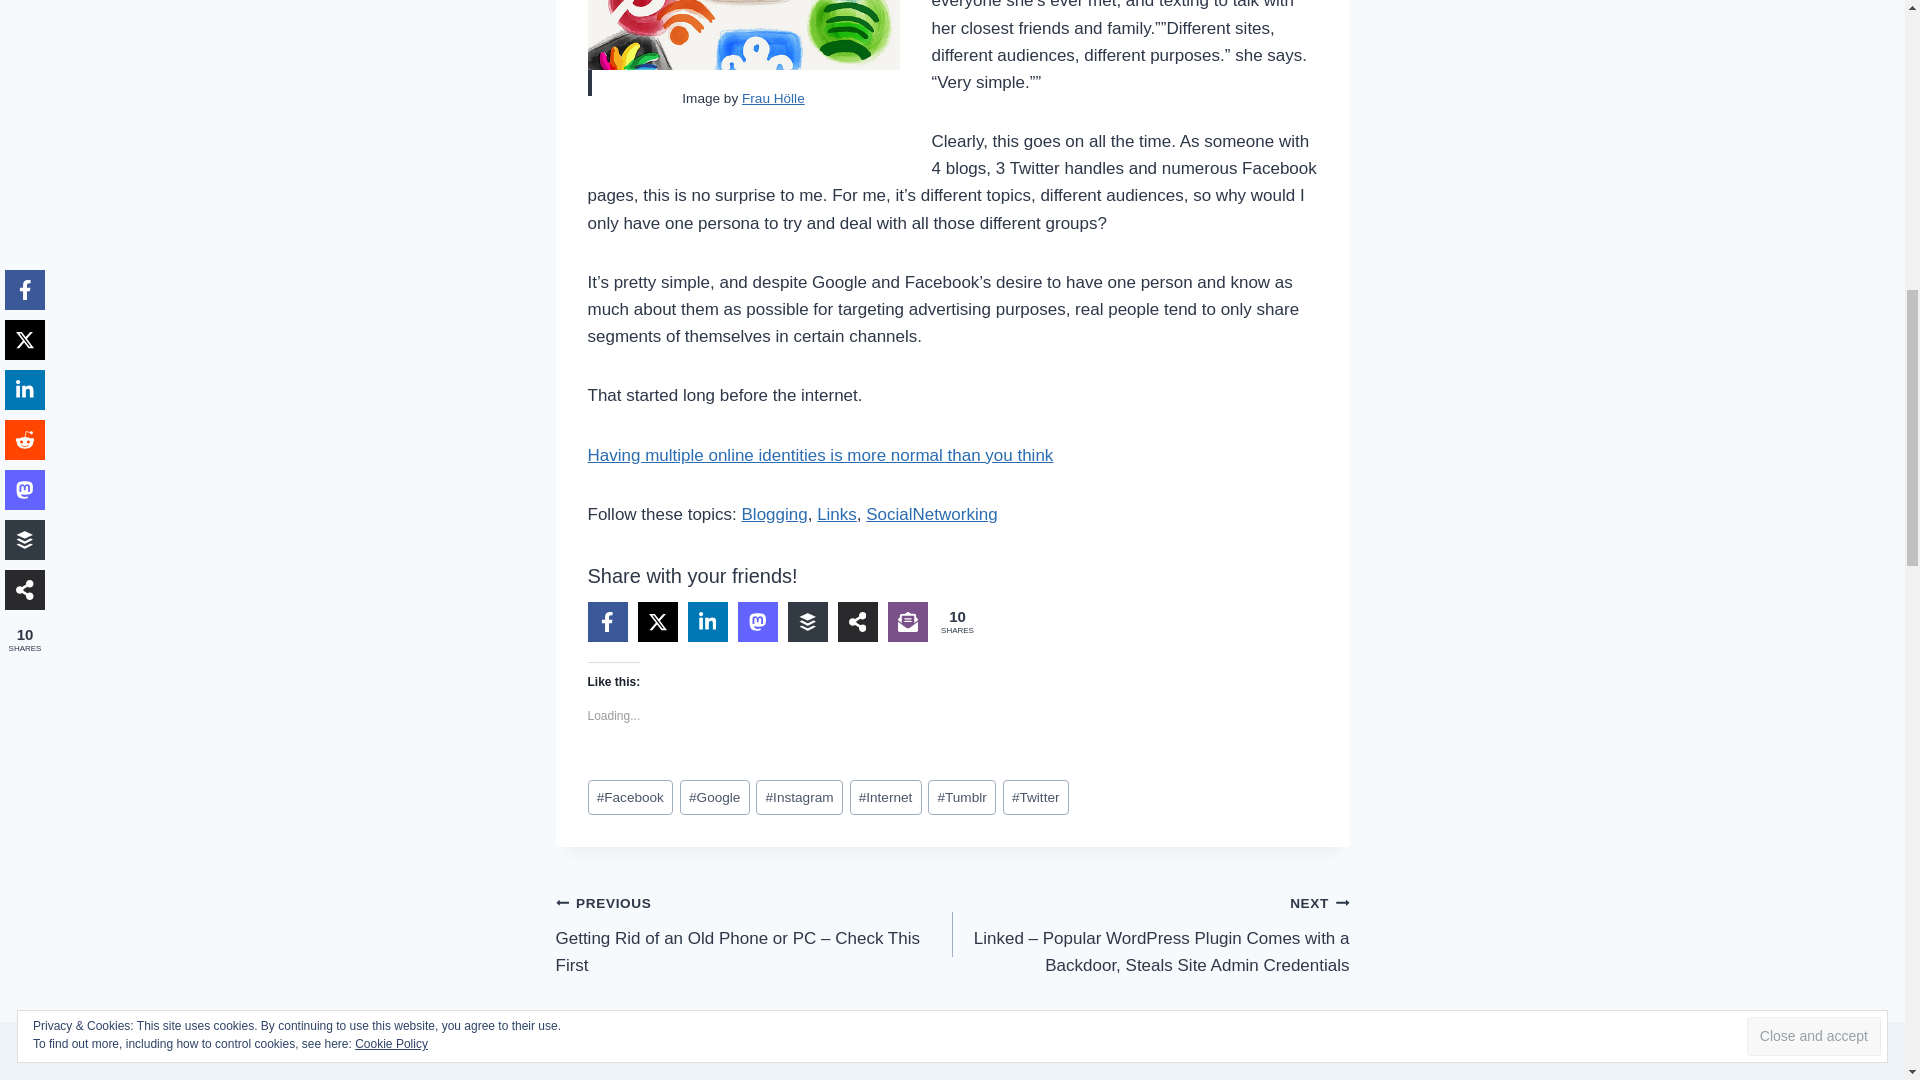 The width and height of the screenshot is (1920, 1080). I want to click on Links, so click(836, 514).